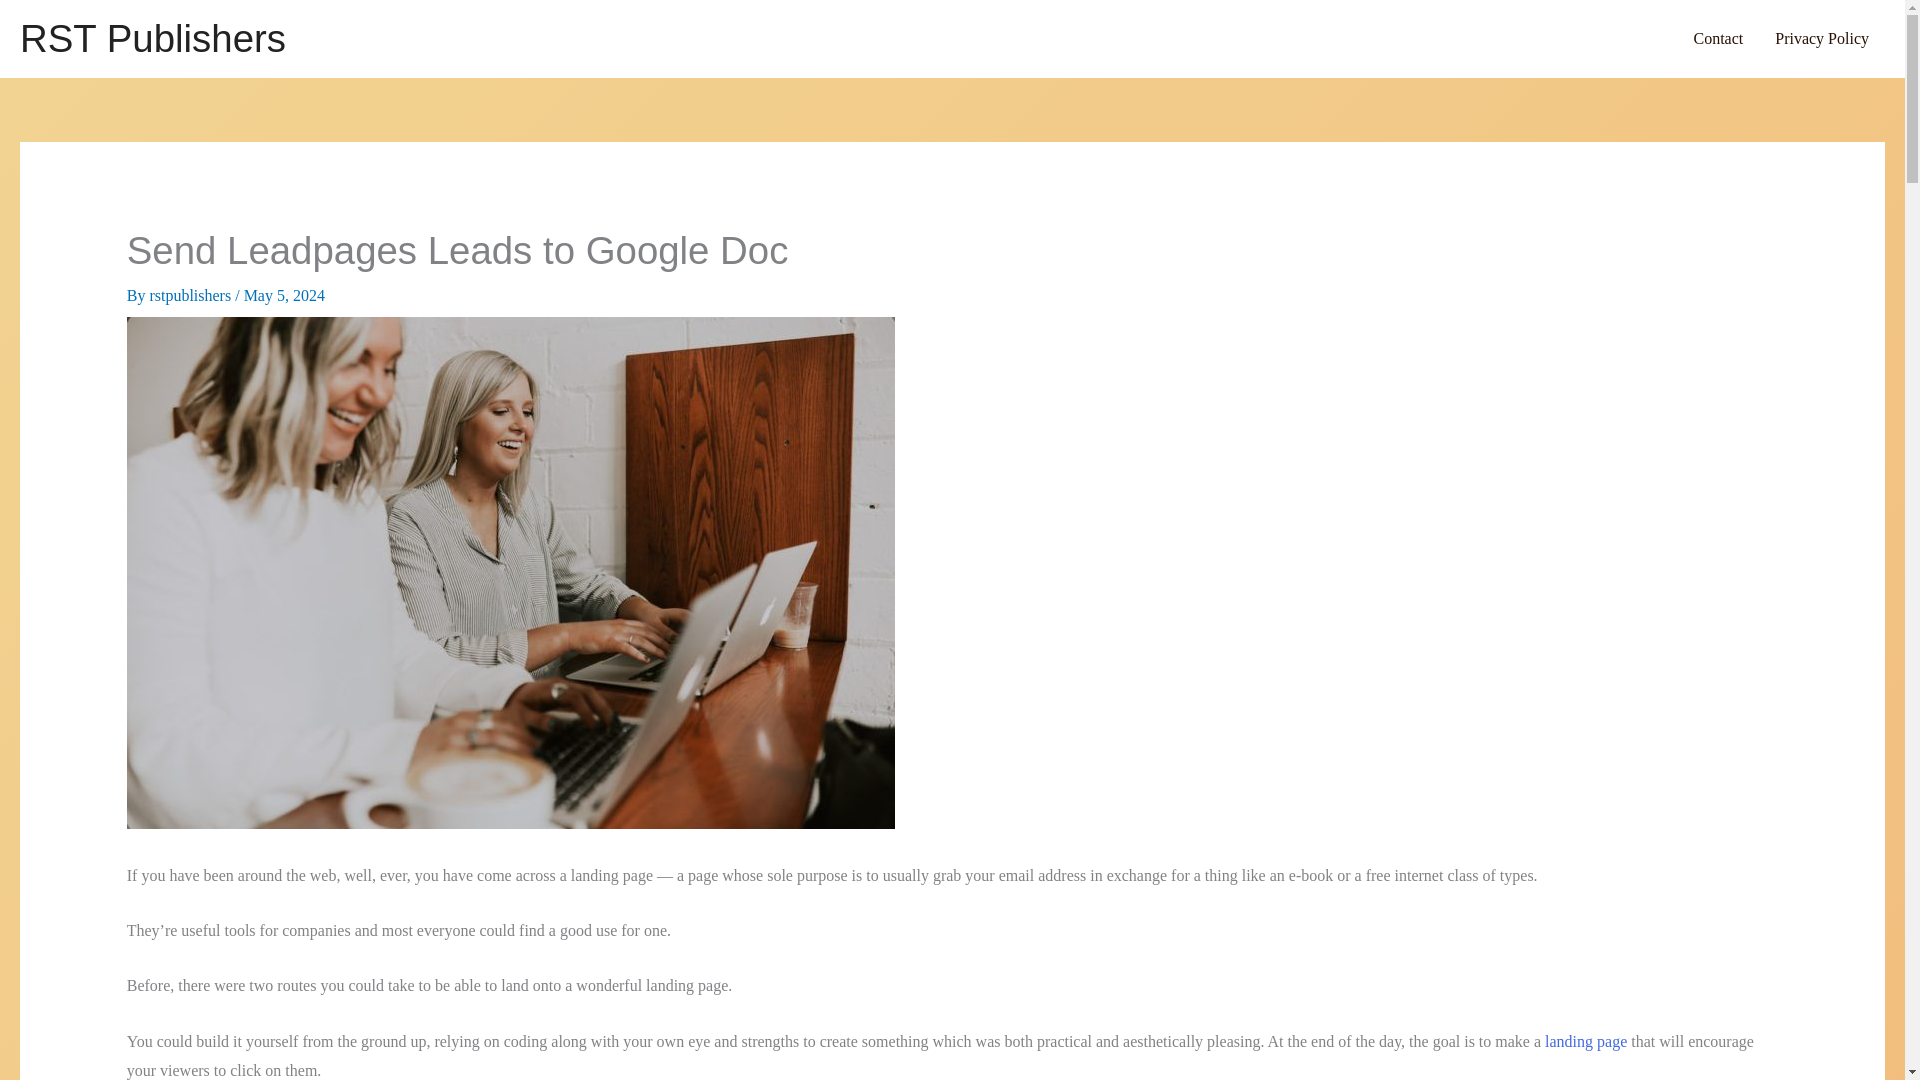 The height and width of the screenshot is (1080, 1920). Describe the element at coordinates (1822, 38) in the screenshot. I see `Privacy Policy` at that location.